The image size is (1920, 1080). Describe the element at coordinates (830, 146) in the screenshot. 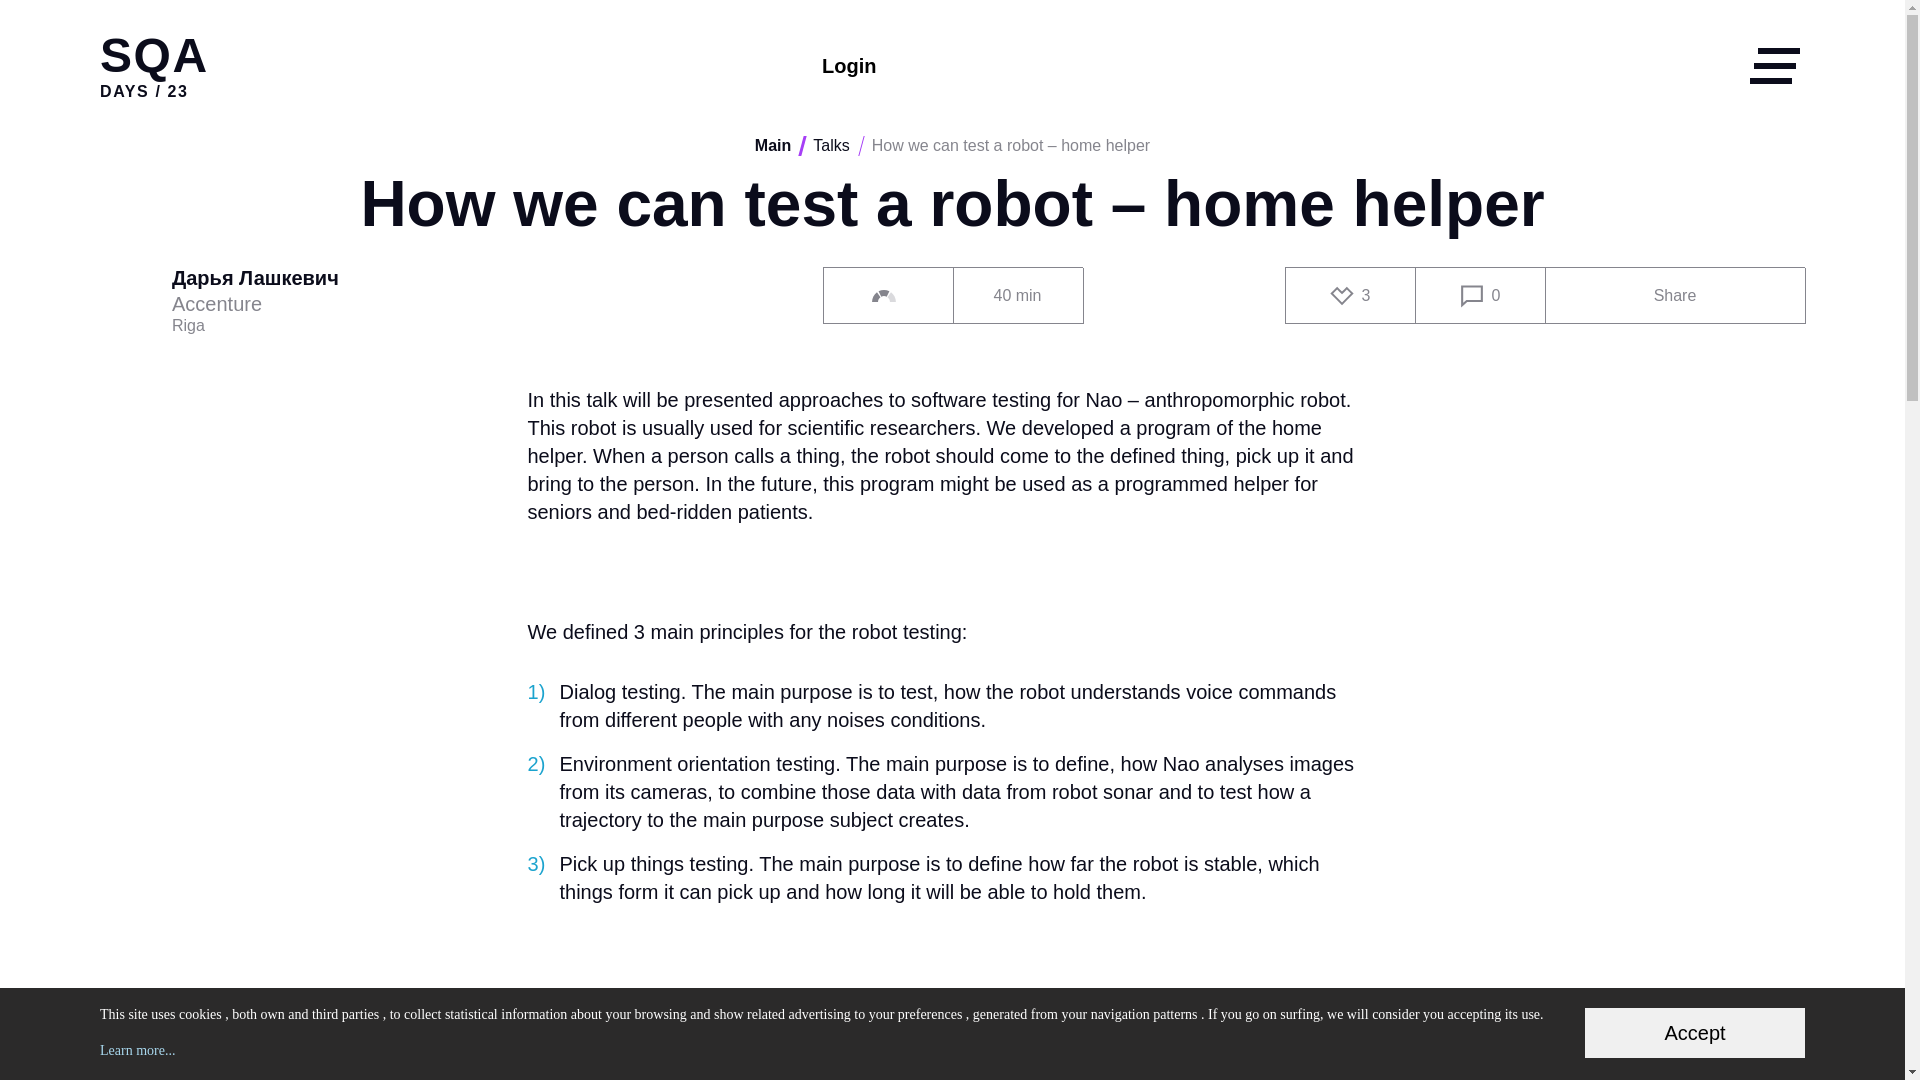

I see `Talks` at that location.